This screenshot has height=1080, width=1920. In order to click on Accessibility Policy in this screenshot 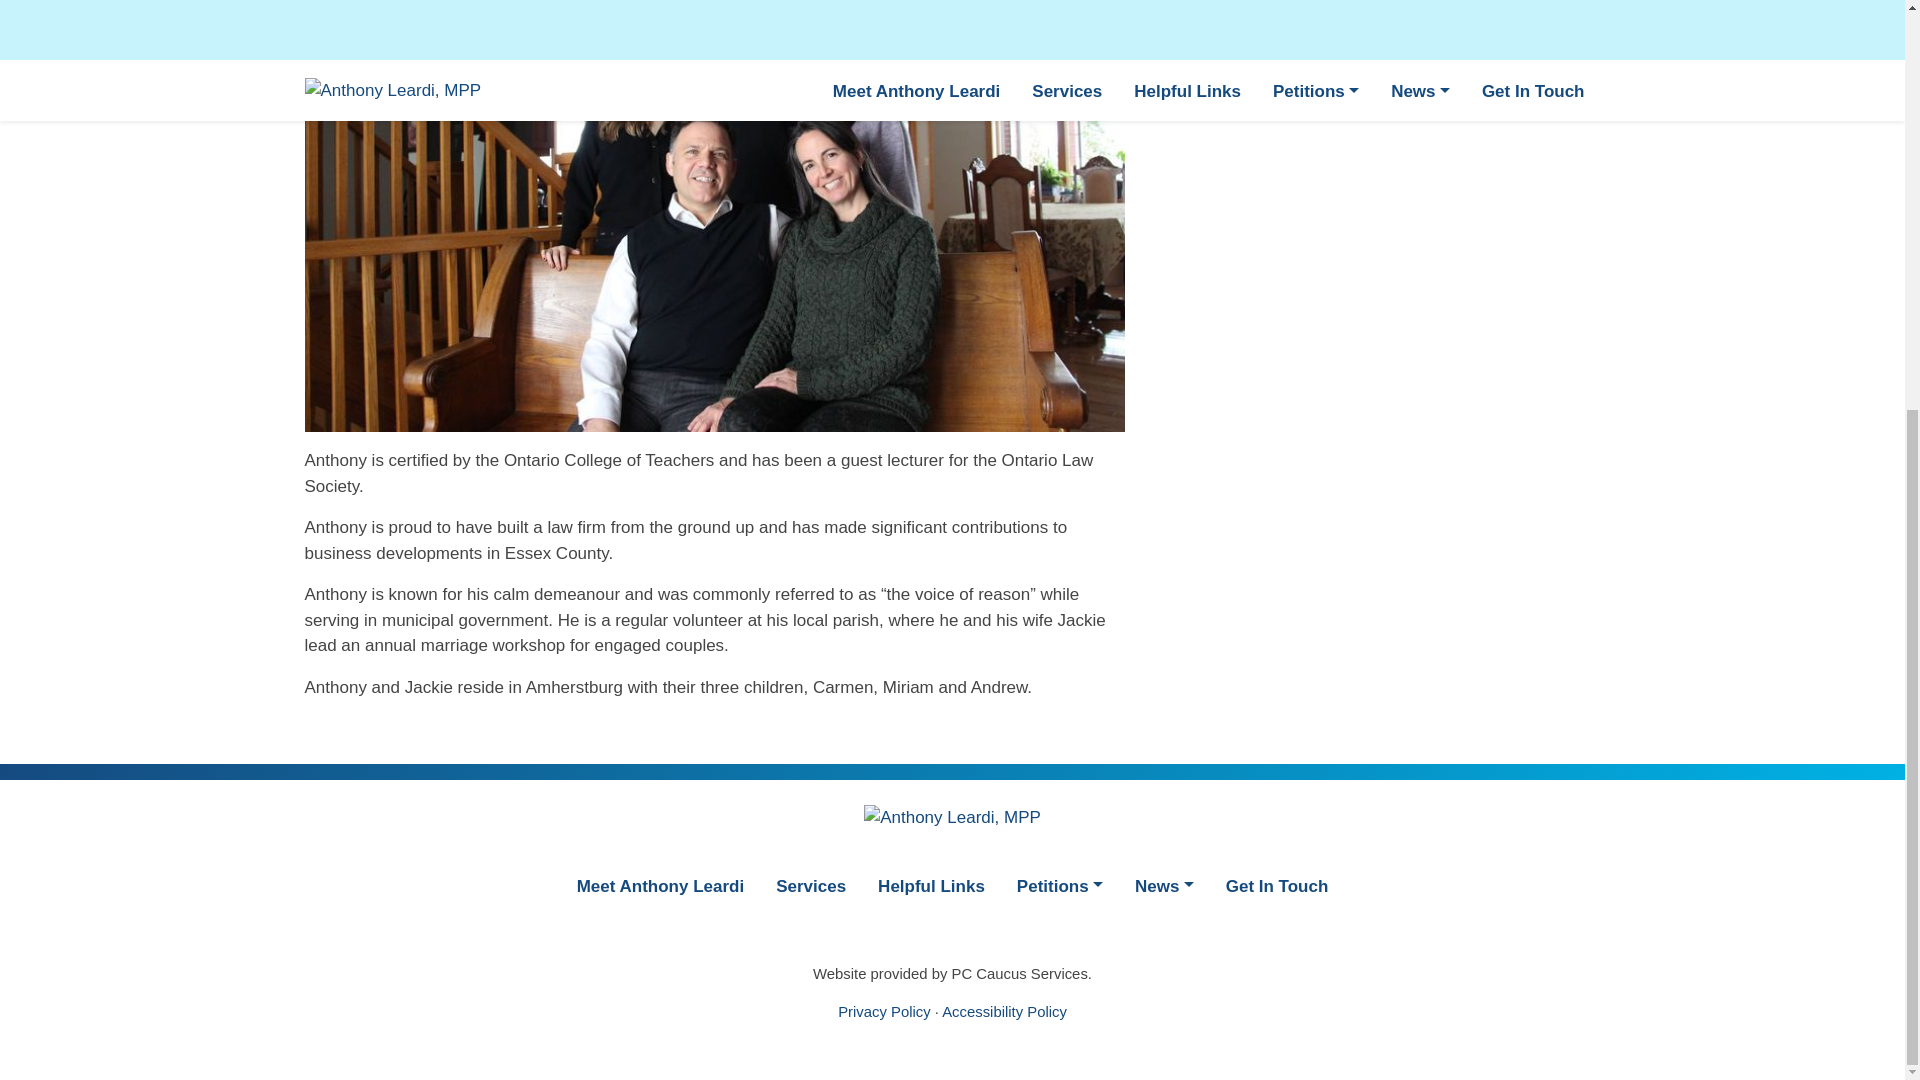, I will do `click(1004, 1012)`.